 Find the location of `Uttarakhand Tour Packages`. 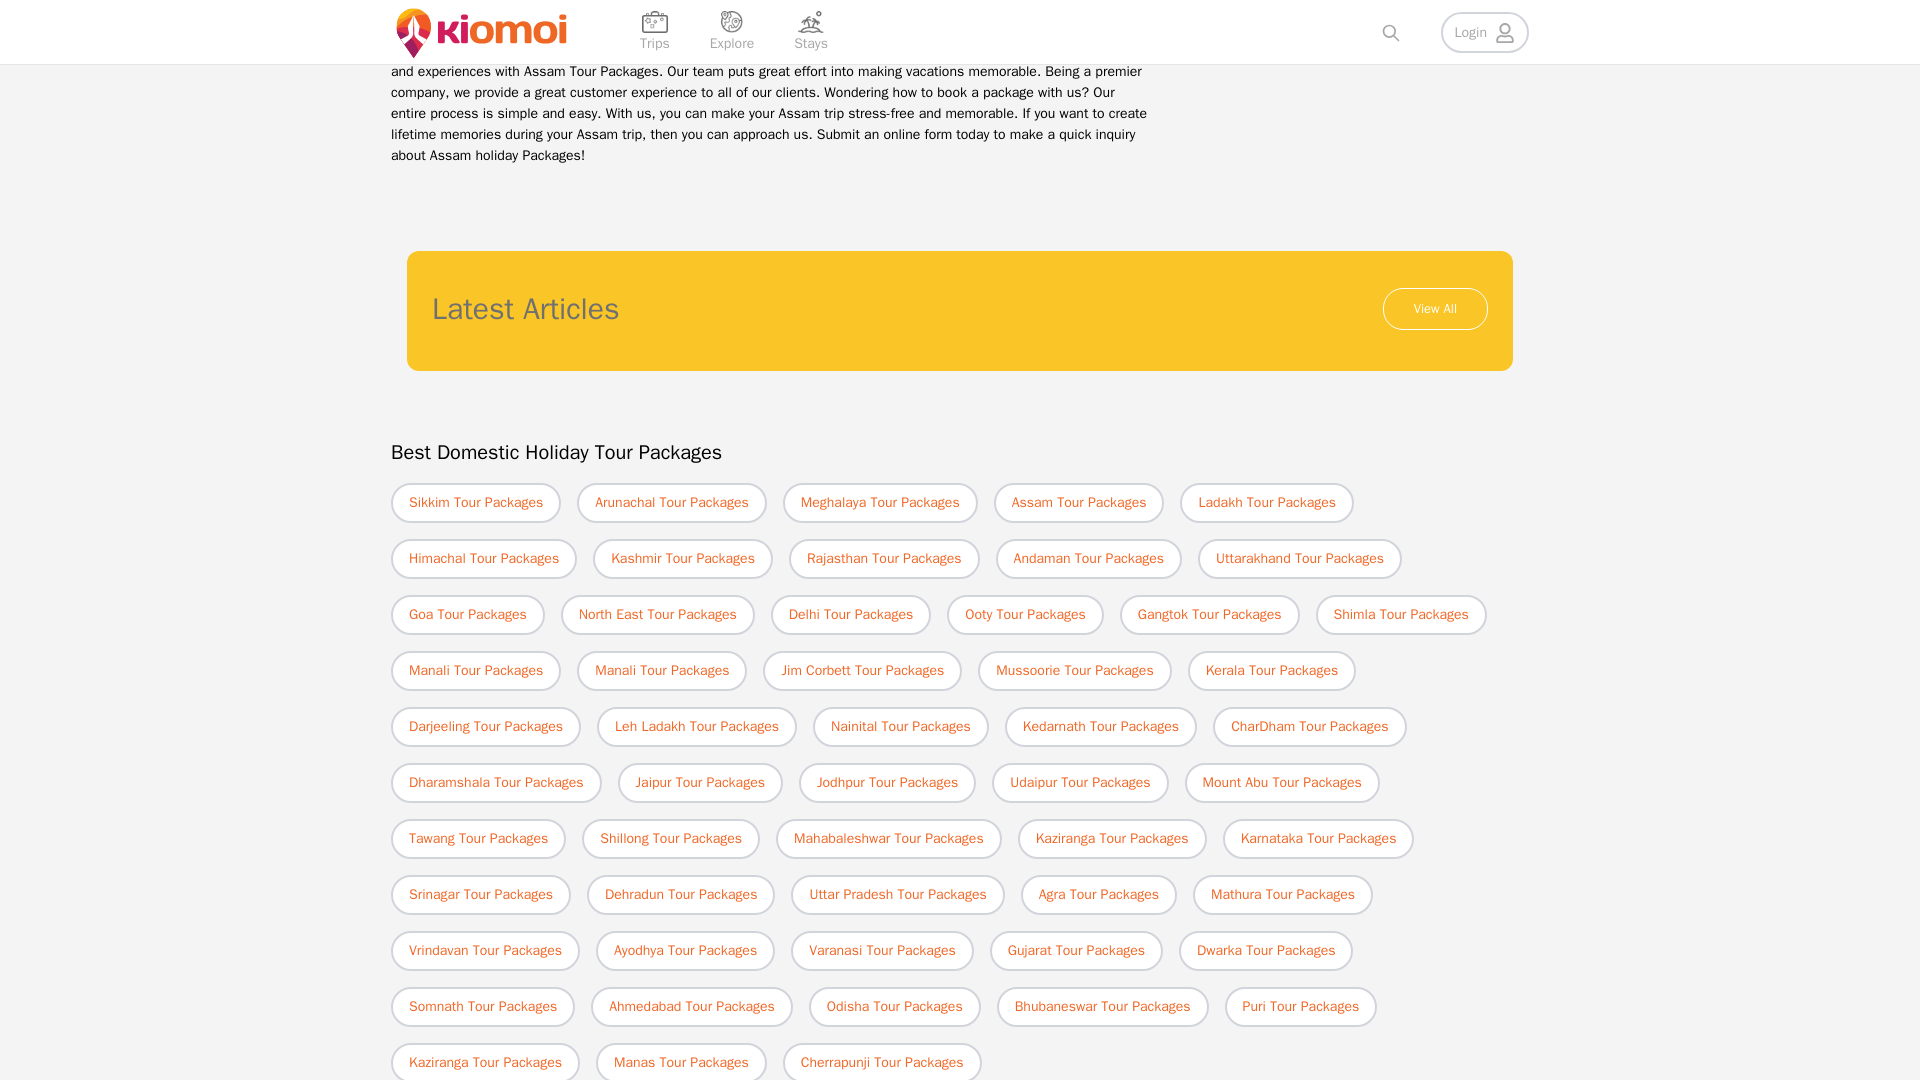

Uttarakhand Tour Packages is located at coordinates (1300, 557).